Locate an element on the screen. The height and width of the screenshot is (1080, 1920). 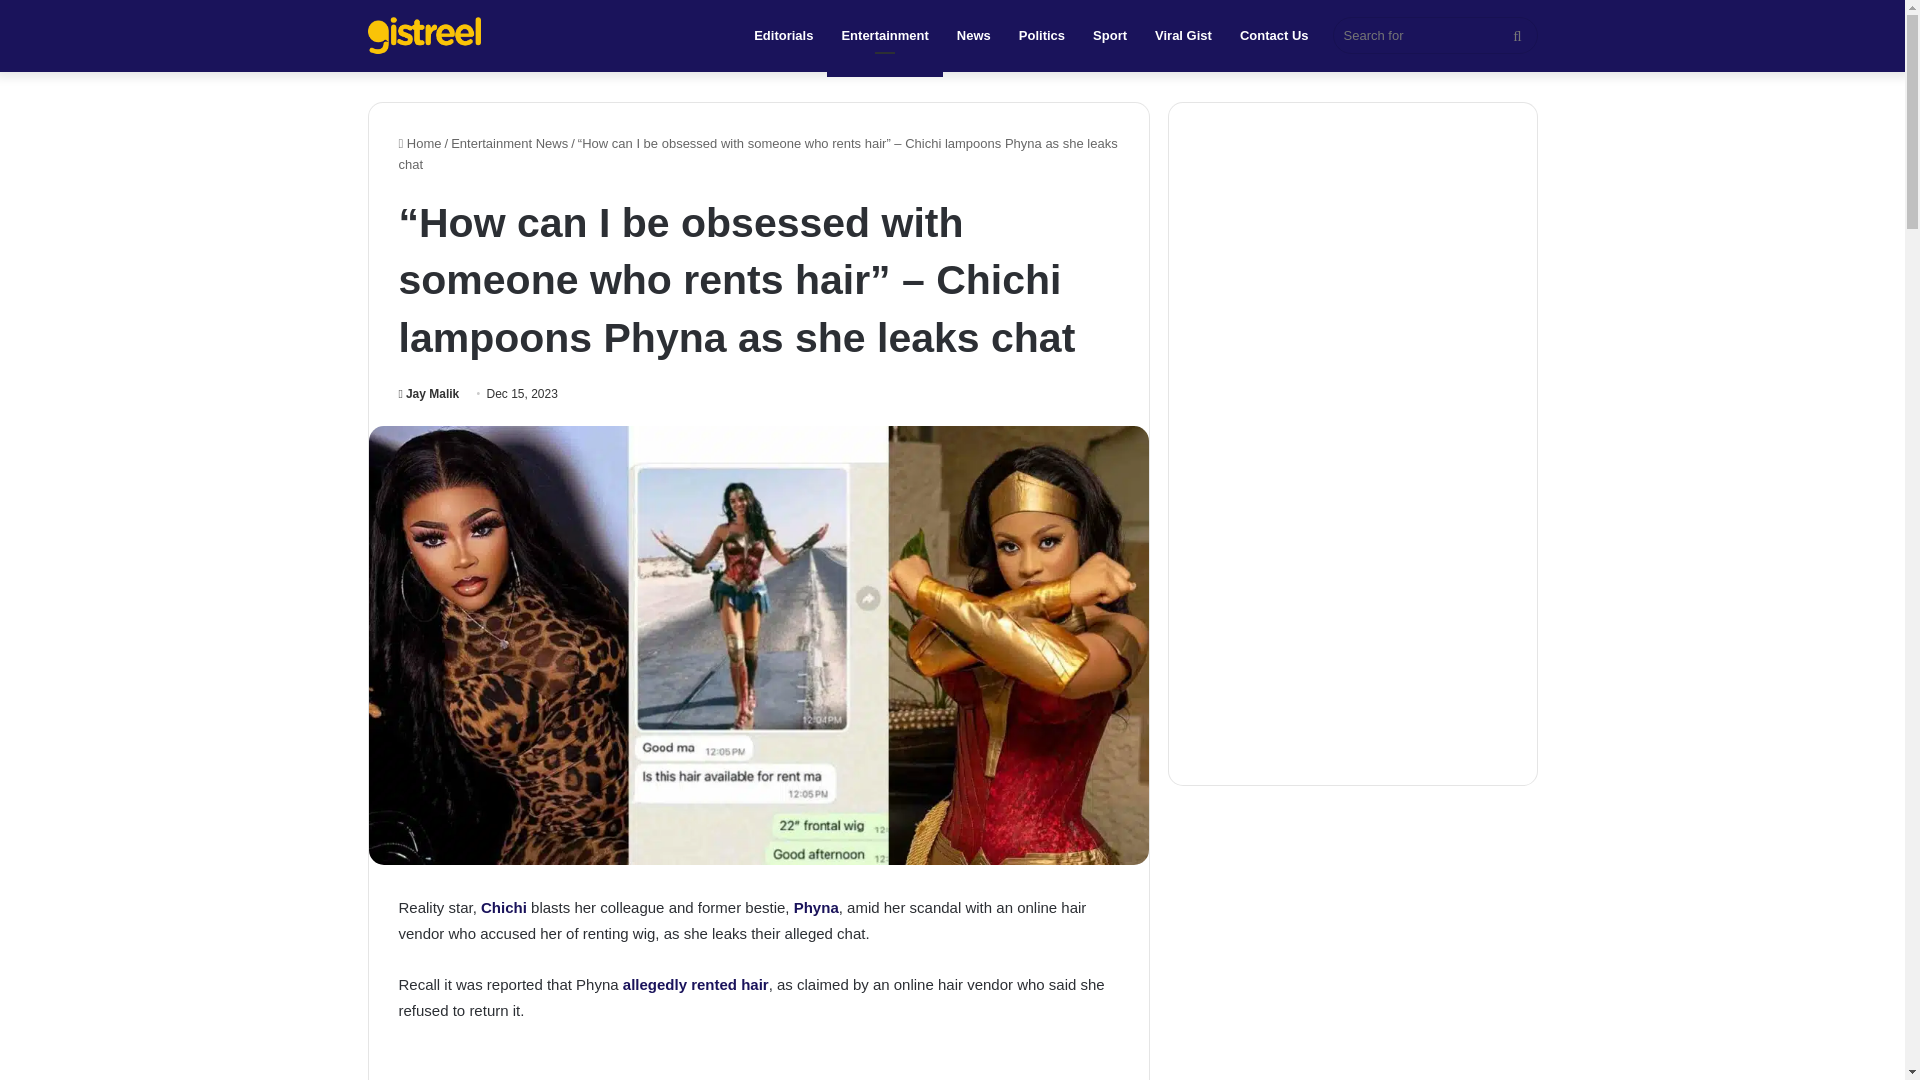
Entertainment News is located at coordinates (510, 144).